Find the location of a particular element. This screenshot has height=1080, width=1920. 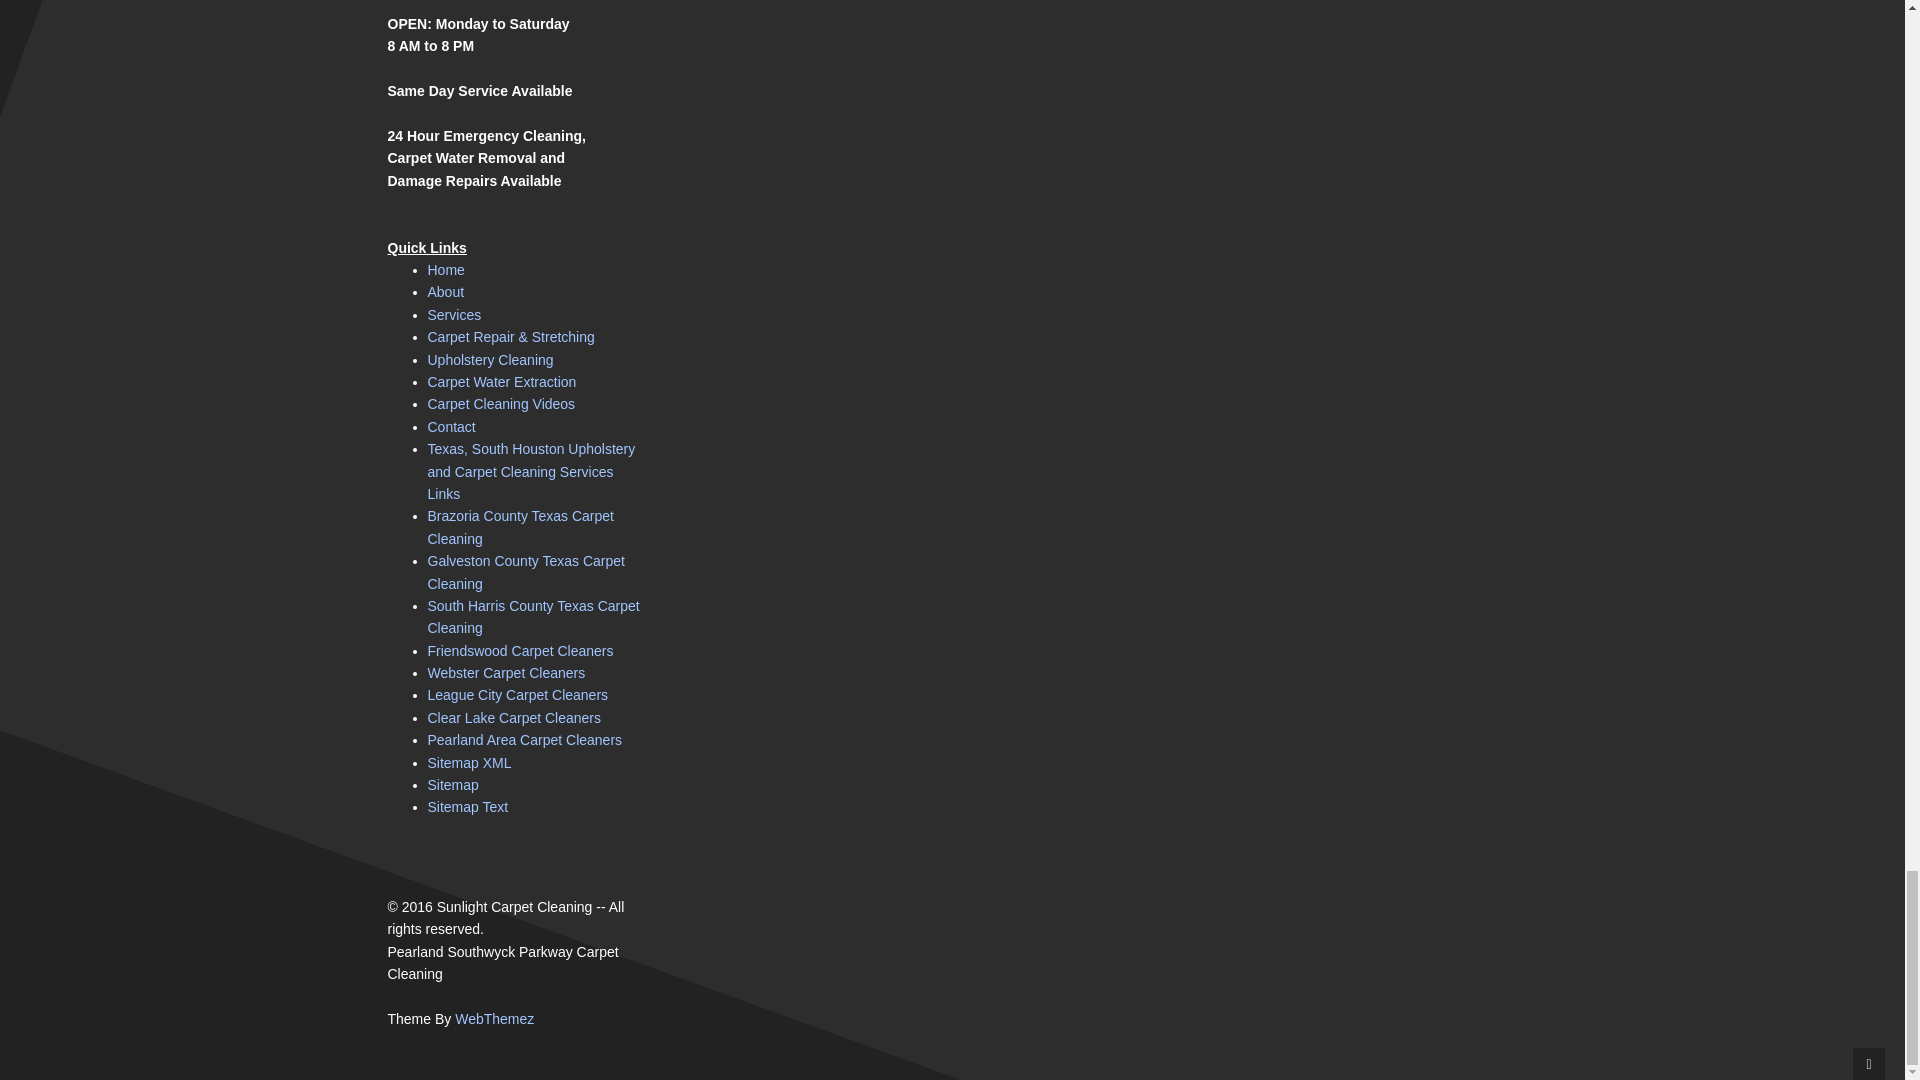

Carpet Water Extraction is located at coordinates (502, 381).